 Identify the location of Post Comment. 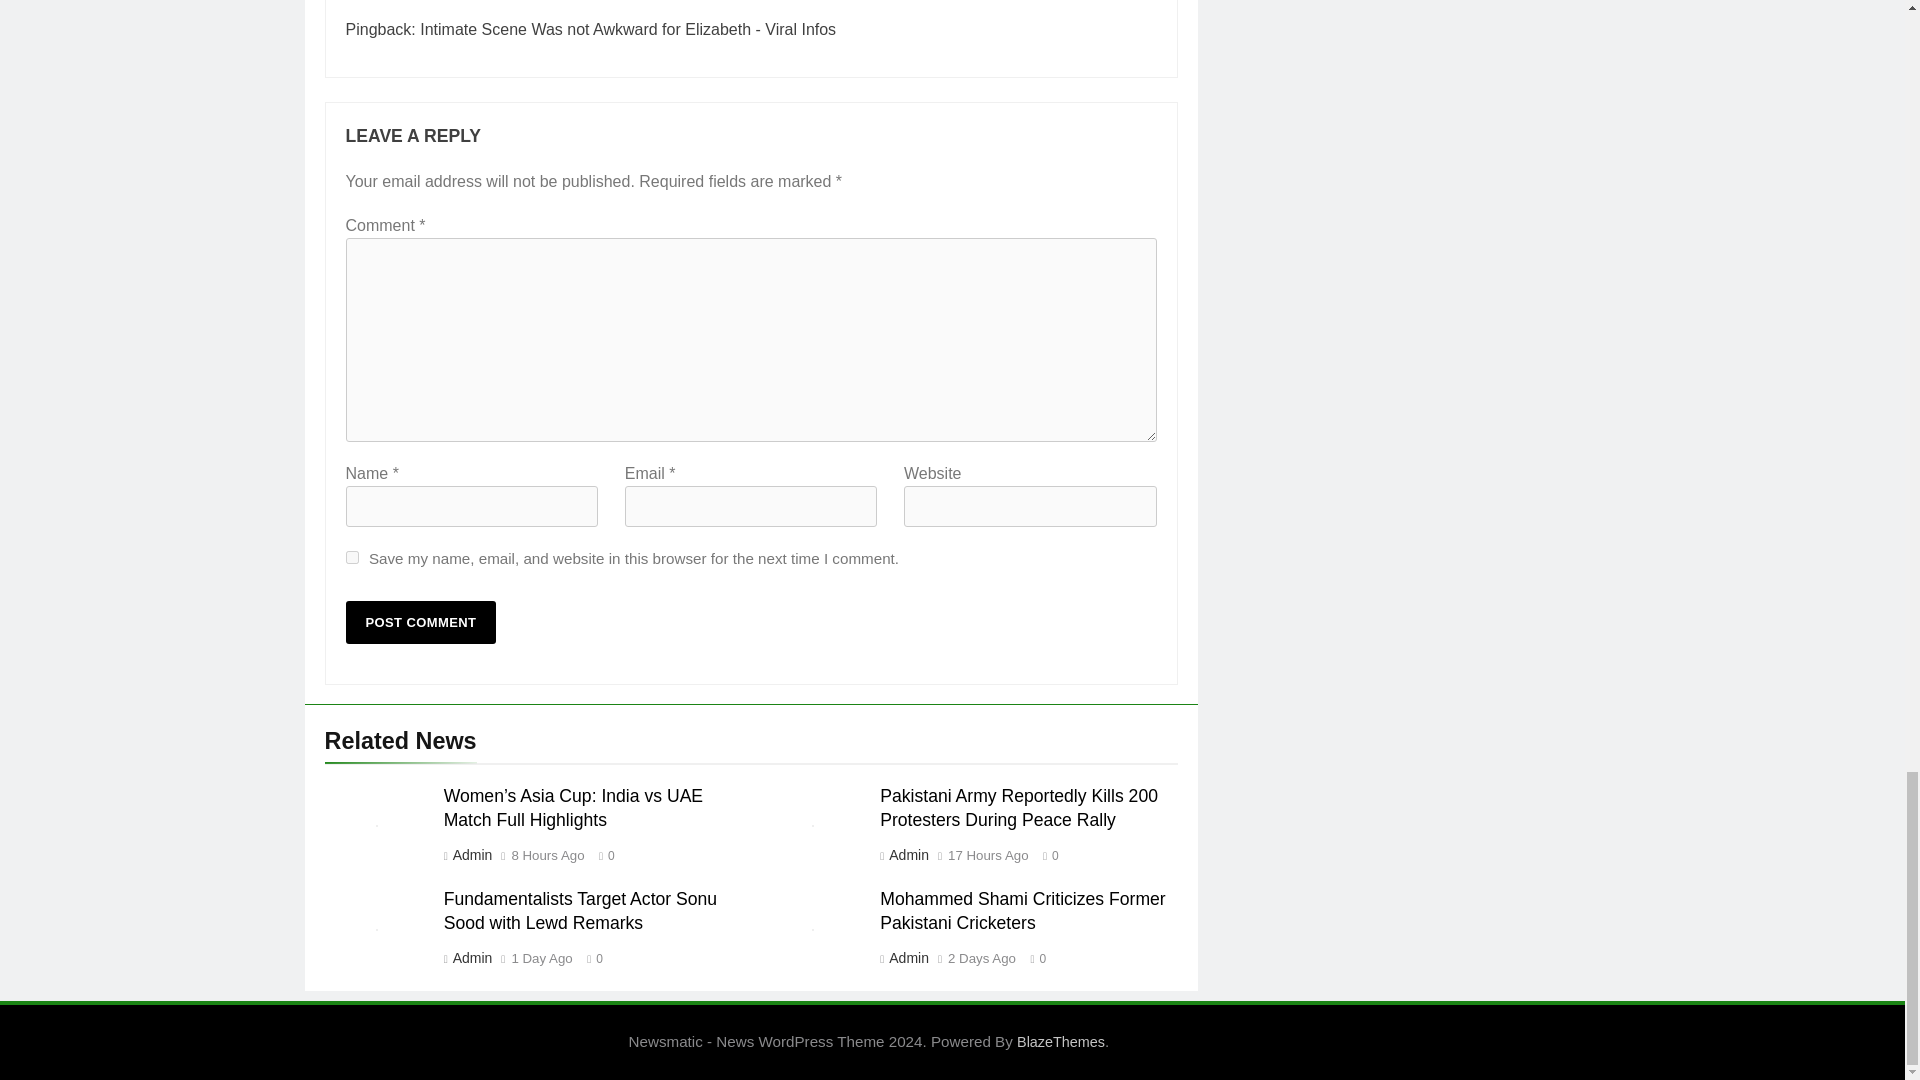
(421, 622).